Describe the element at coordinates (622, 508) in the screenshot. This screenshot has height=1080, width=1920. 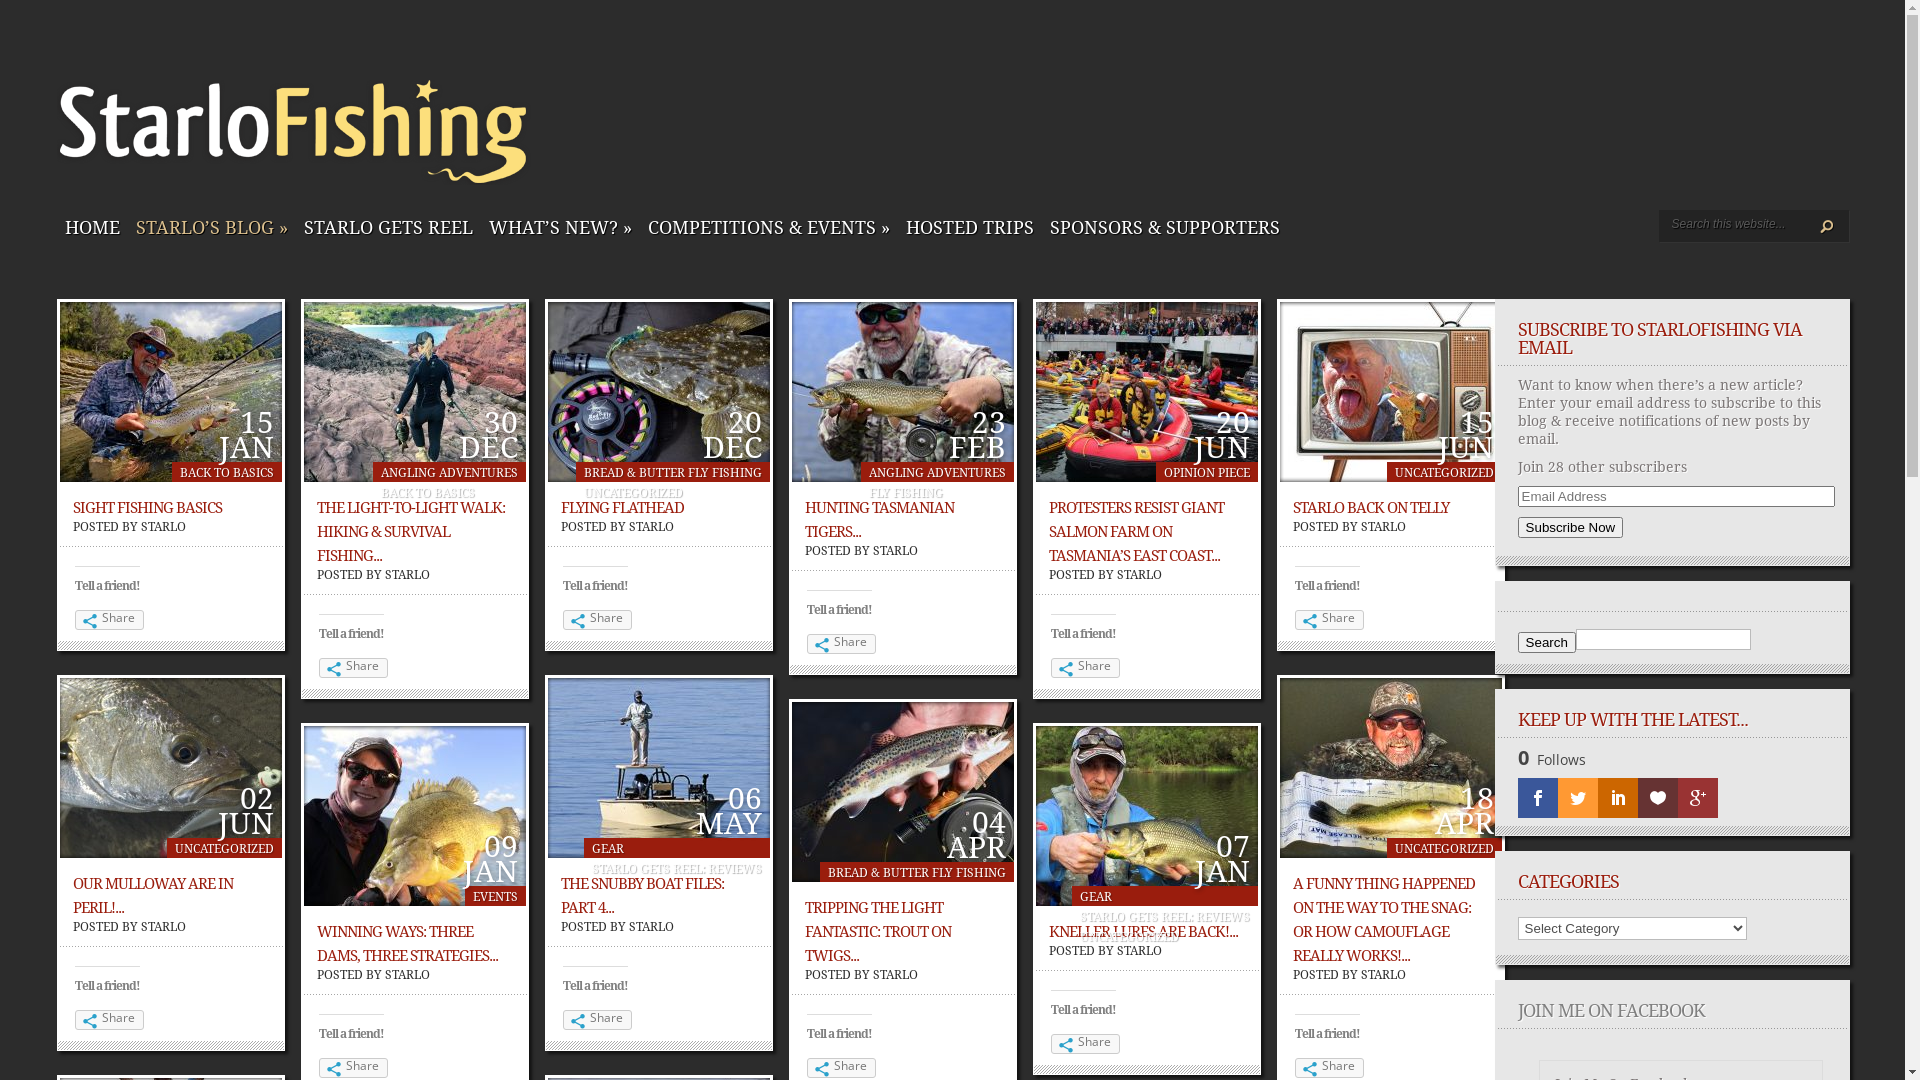
I see `FLYING FLATHEAD` at that location.